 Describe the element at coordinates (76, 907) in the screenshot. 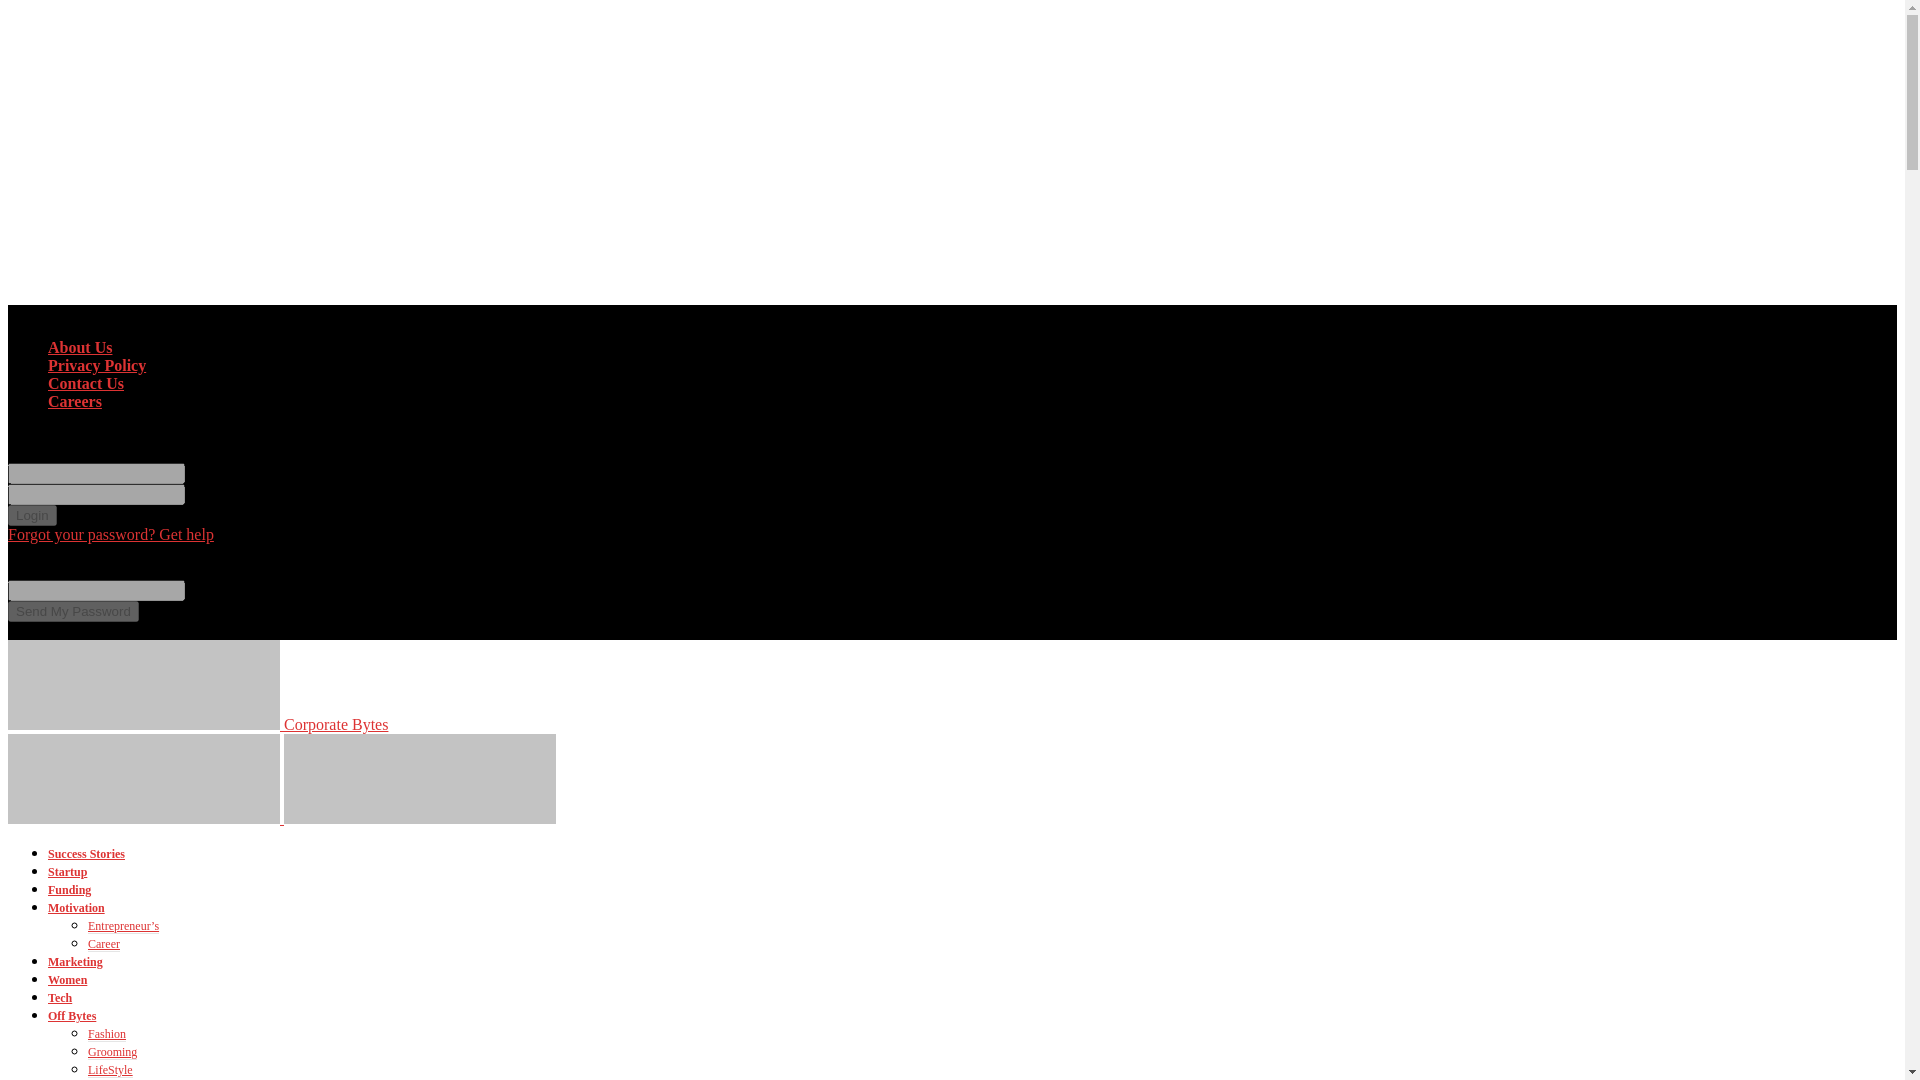

I see `Motivation` at that location.